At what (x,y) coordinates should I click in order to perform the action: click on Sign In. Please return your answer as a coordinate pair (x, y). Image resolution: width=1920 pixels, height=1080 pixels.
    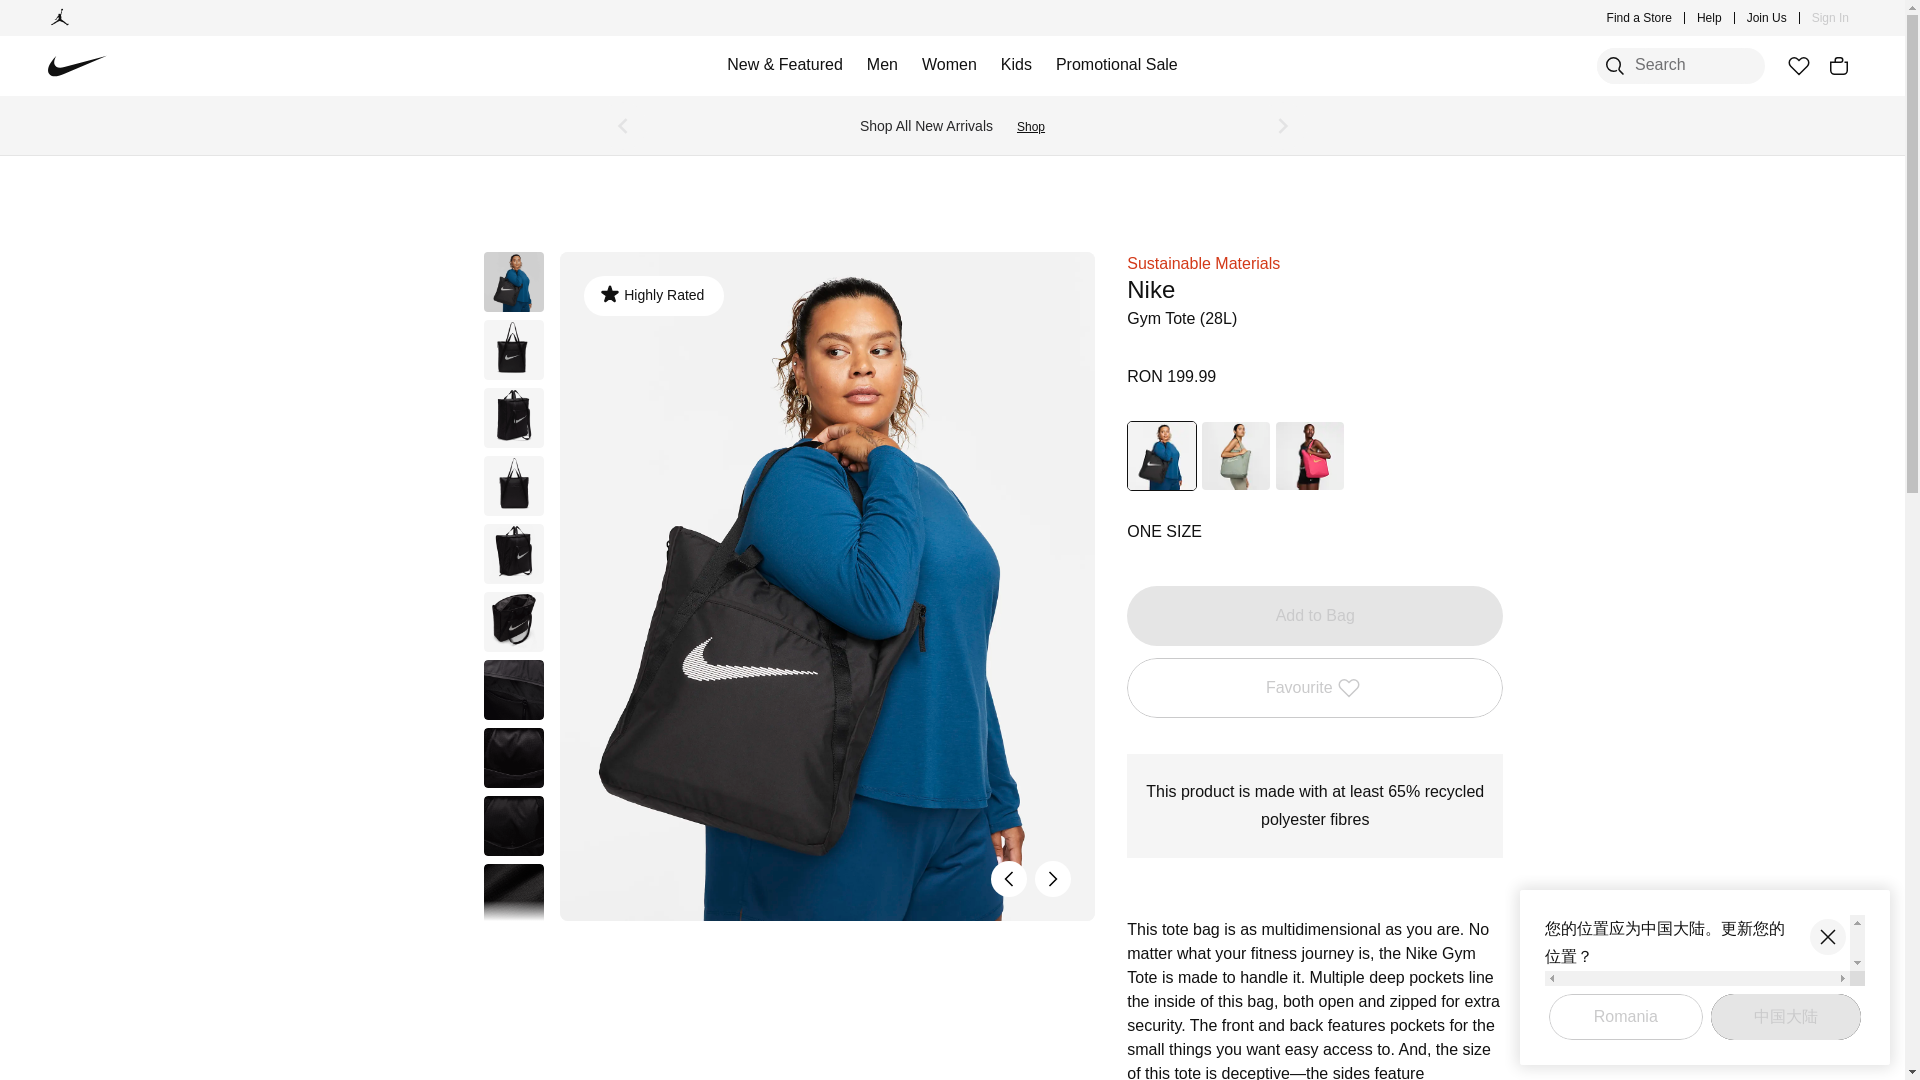
    Looking at the image, I should click on (1830, 18).